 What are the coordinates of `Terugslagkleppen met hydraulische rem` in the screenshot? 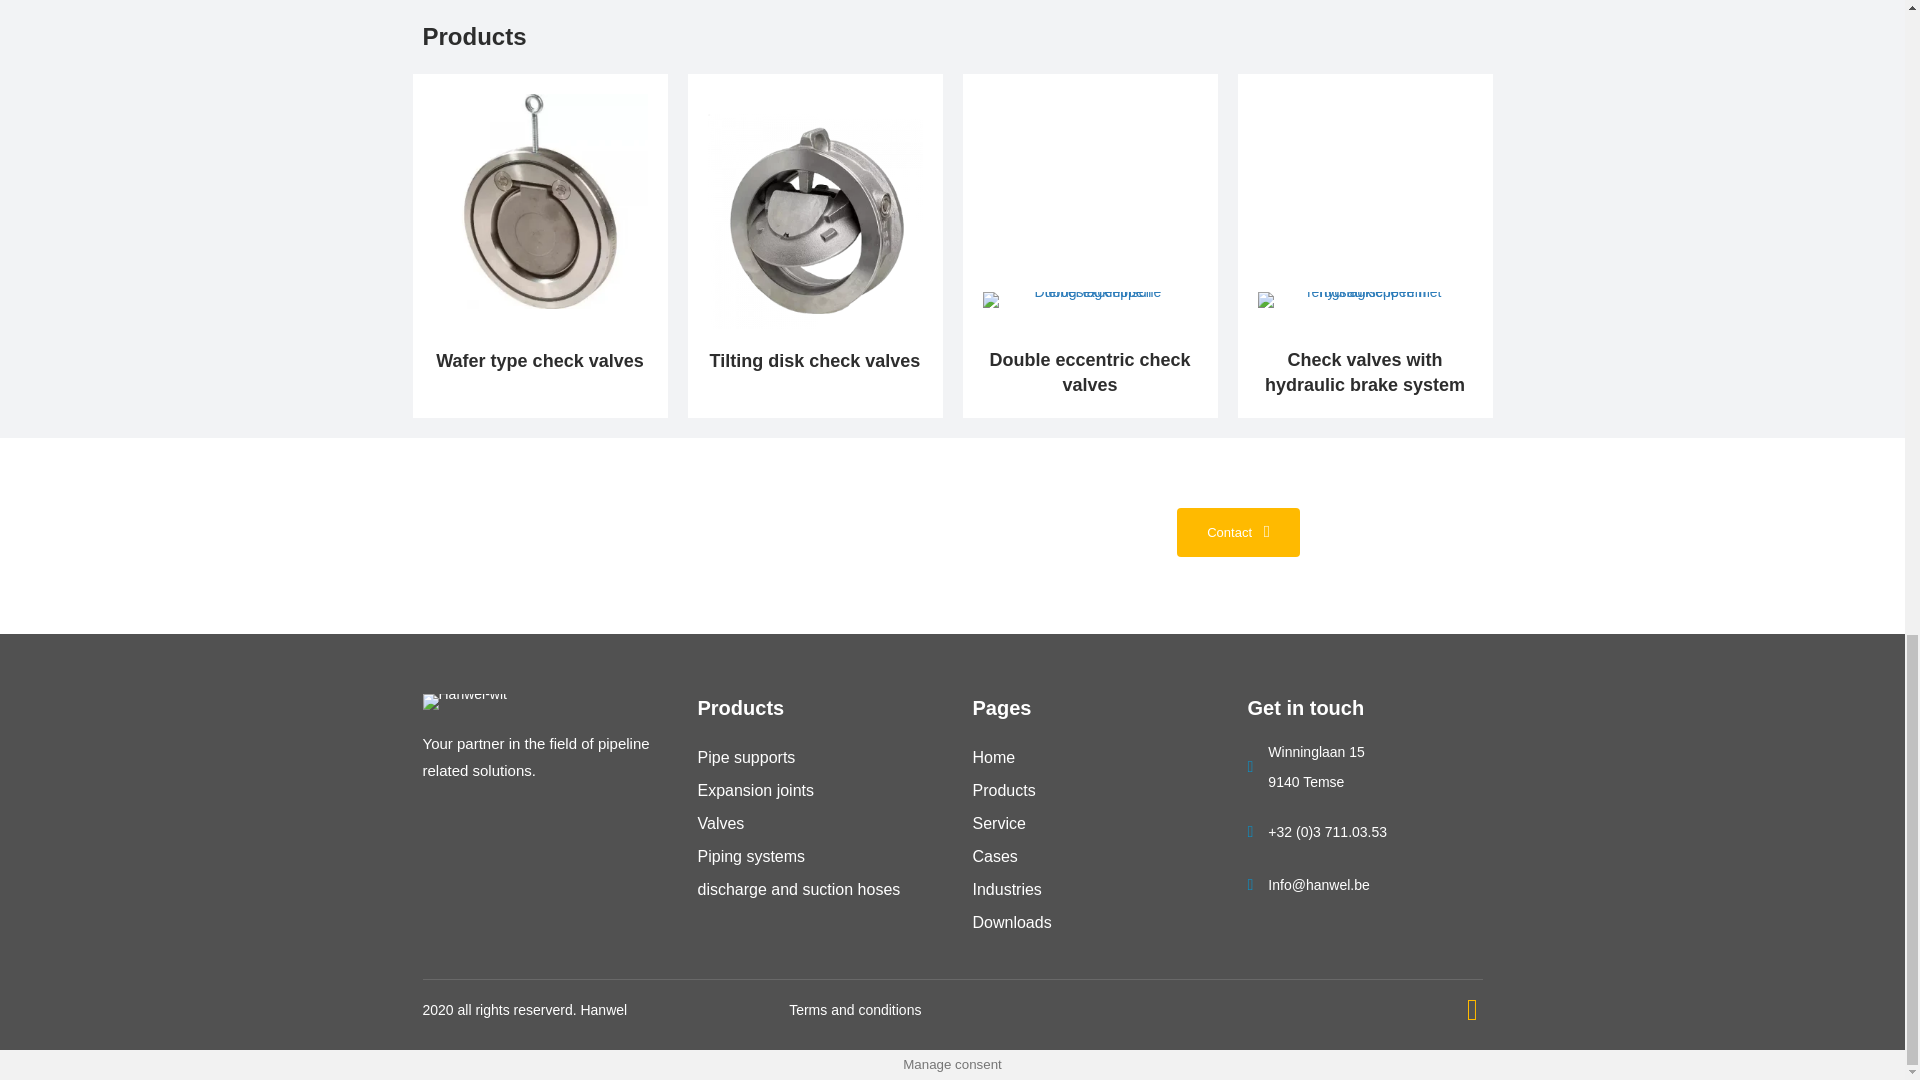 It's located at (1364, 299).